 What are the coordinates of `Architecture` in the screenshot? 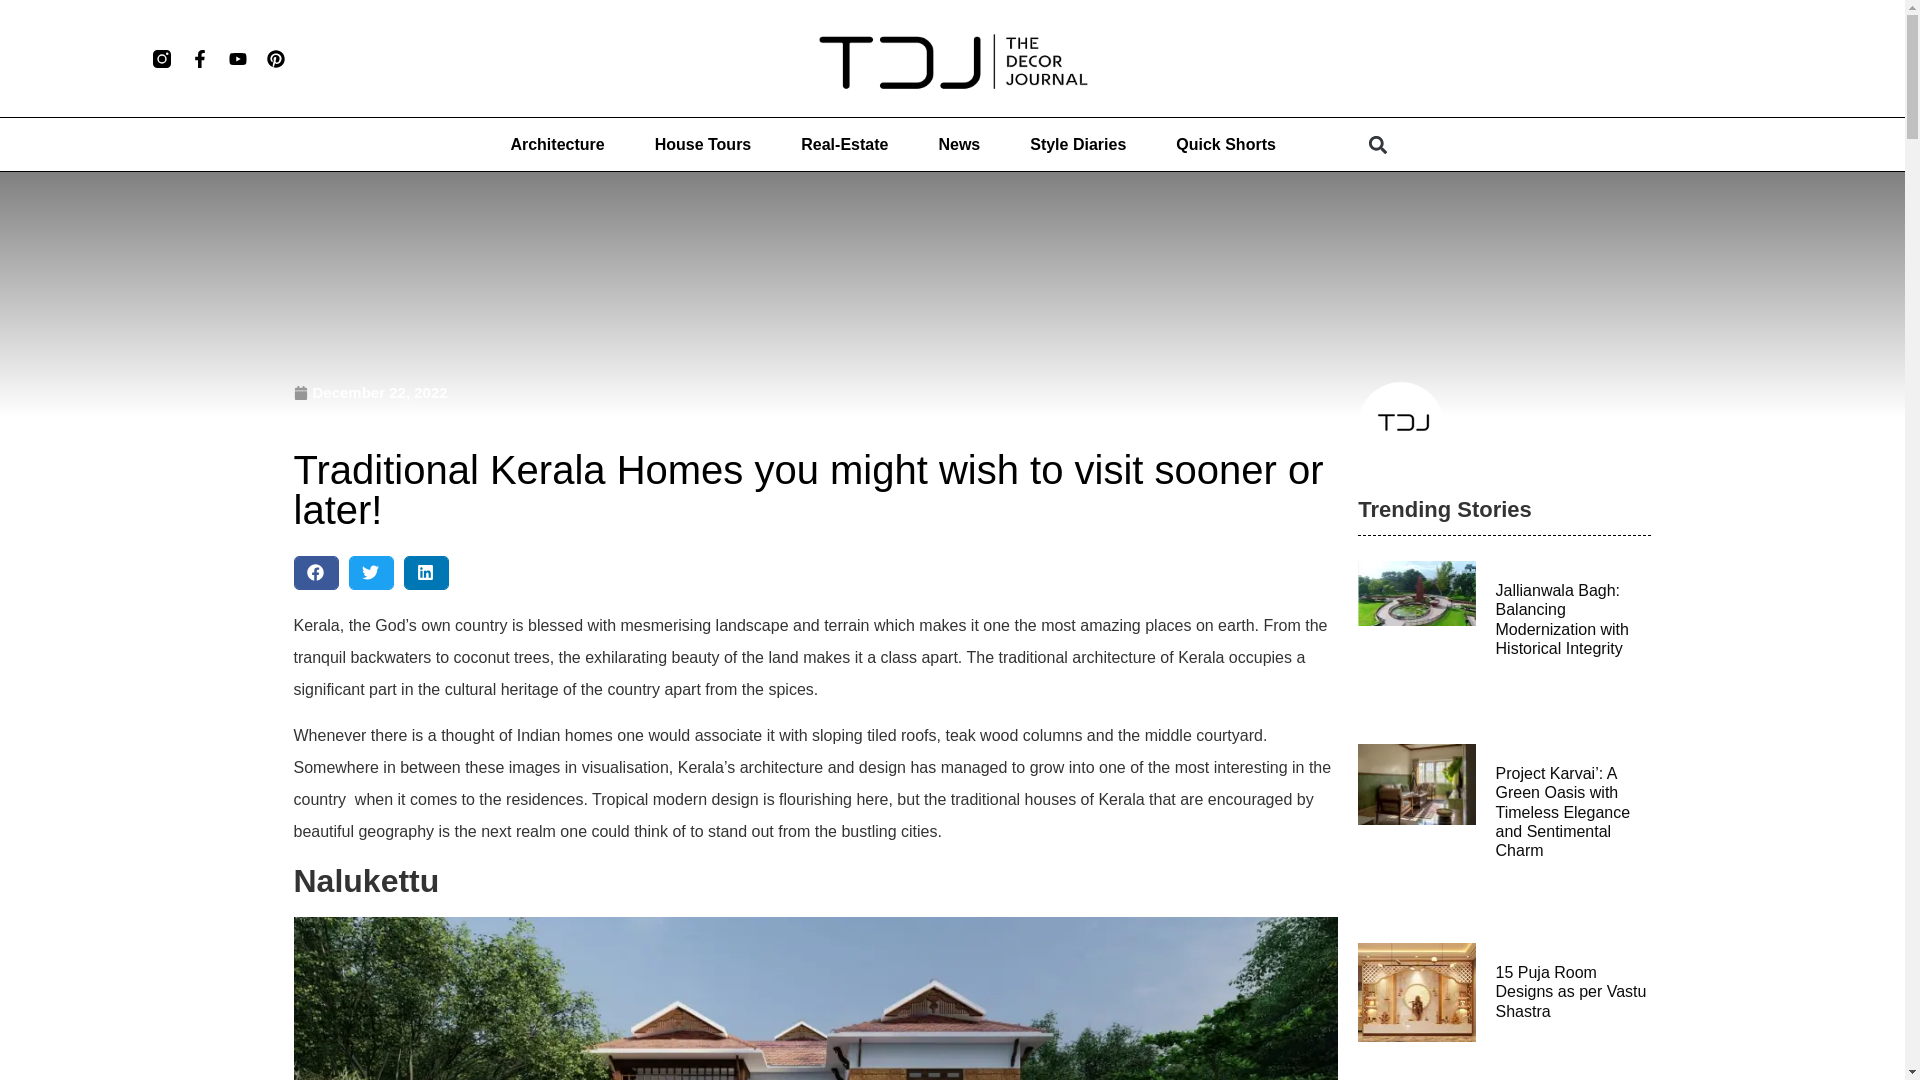 It's located at (557, 145).